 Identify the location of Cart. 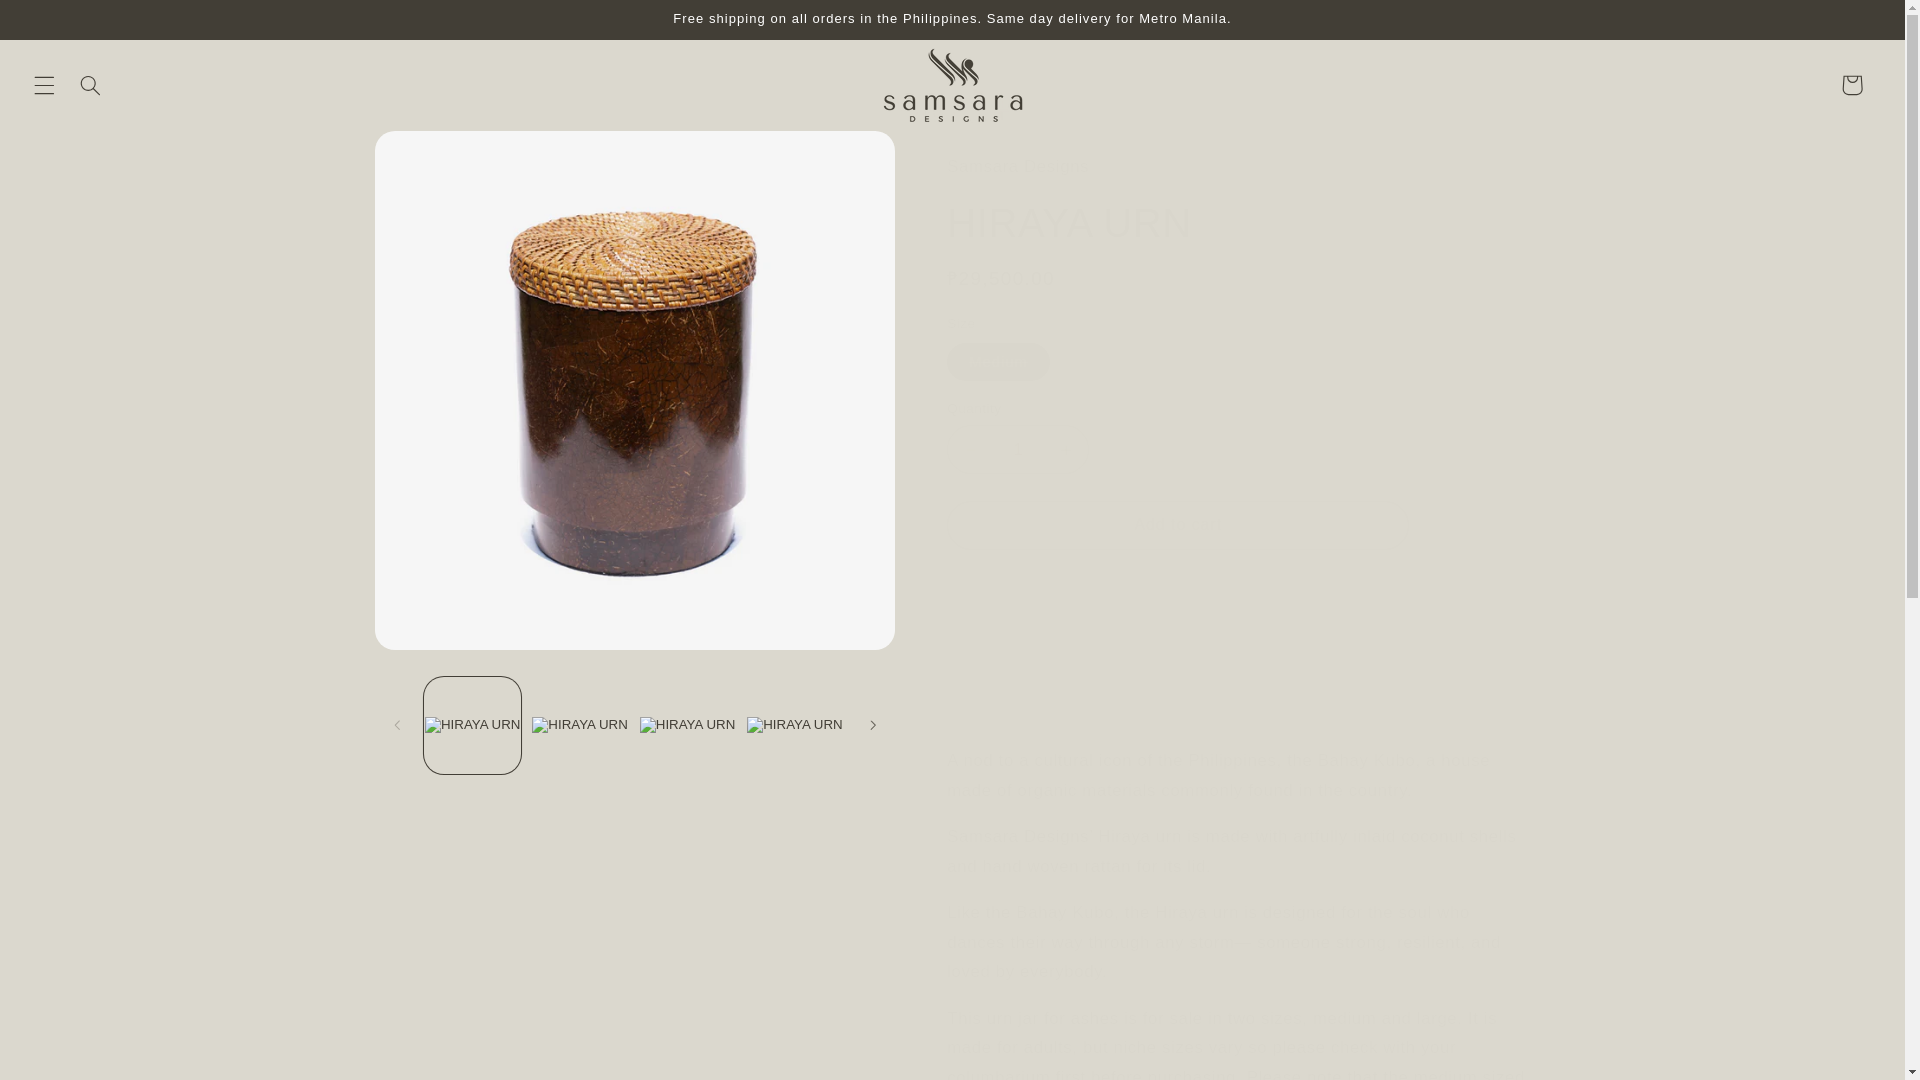
(1852, 84).